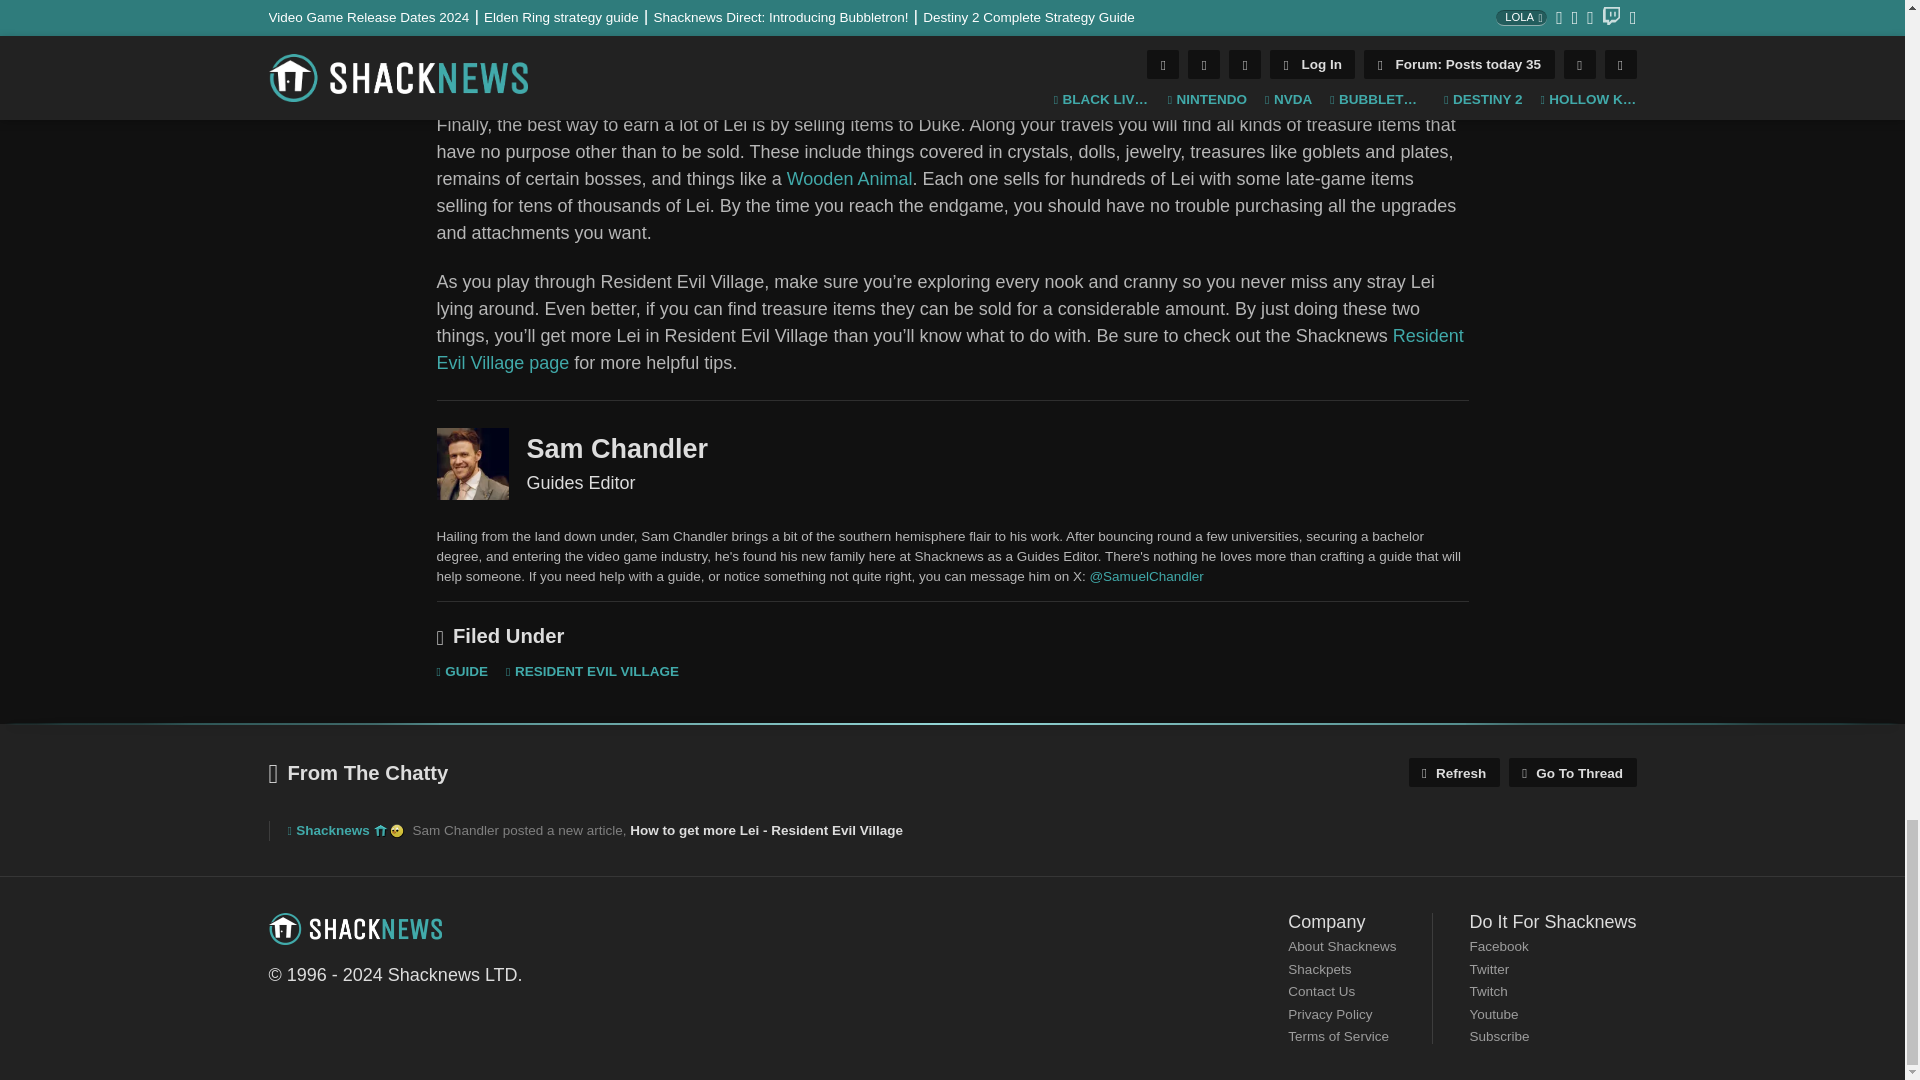  I want to click on Guides Editor, so click(472, 464).